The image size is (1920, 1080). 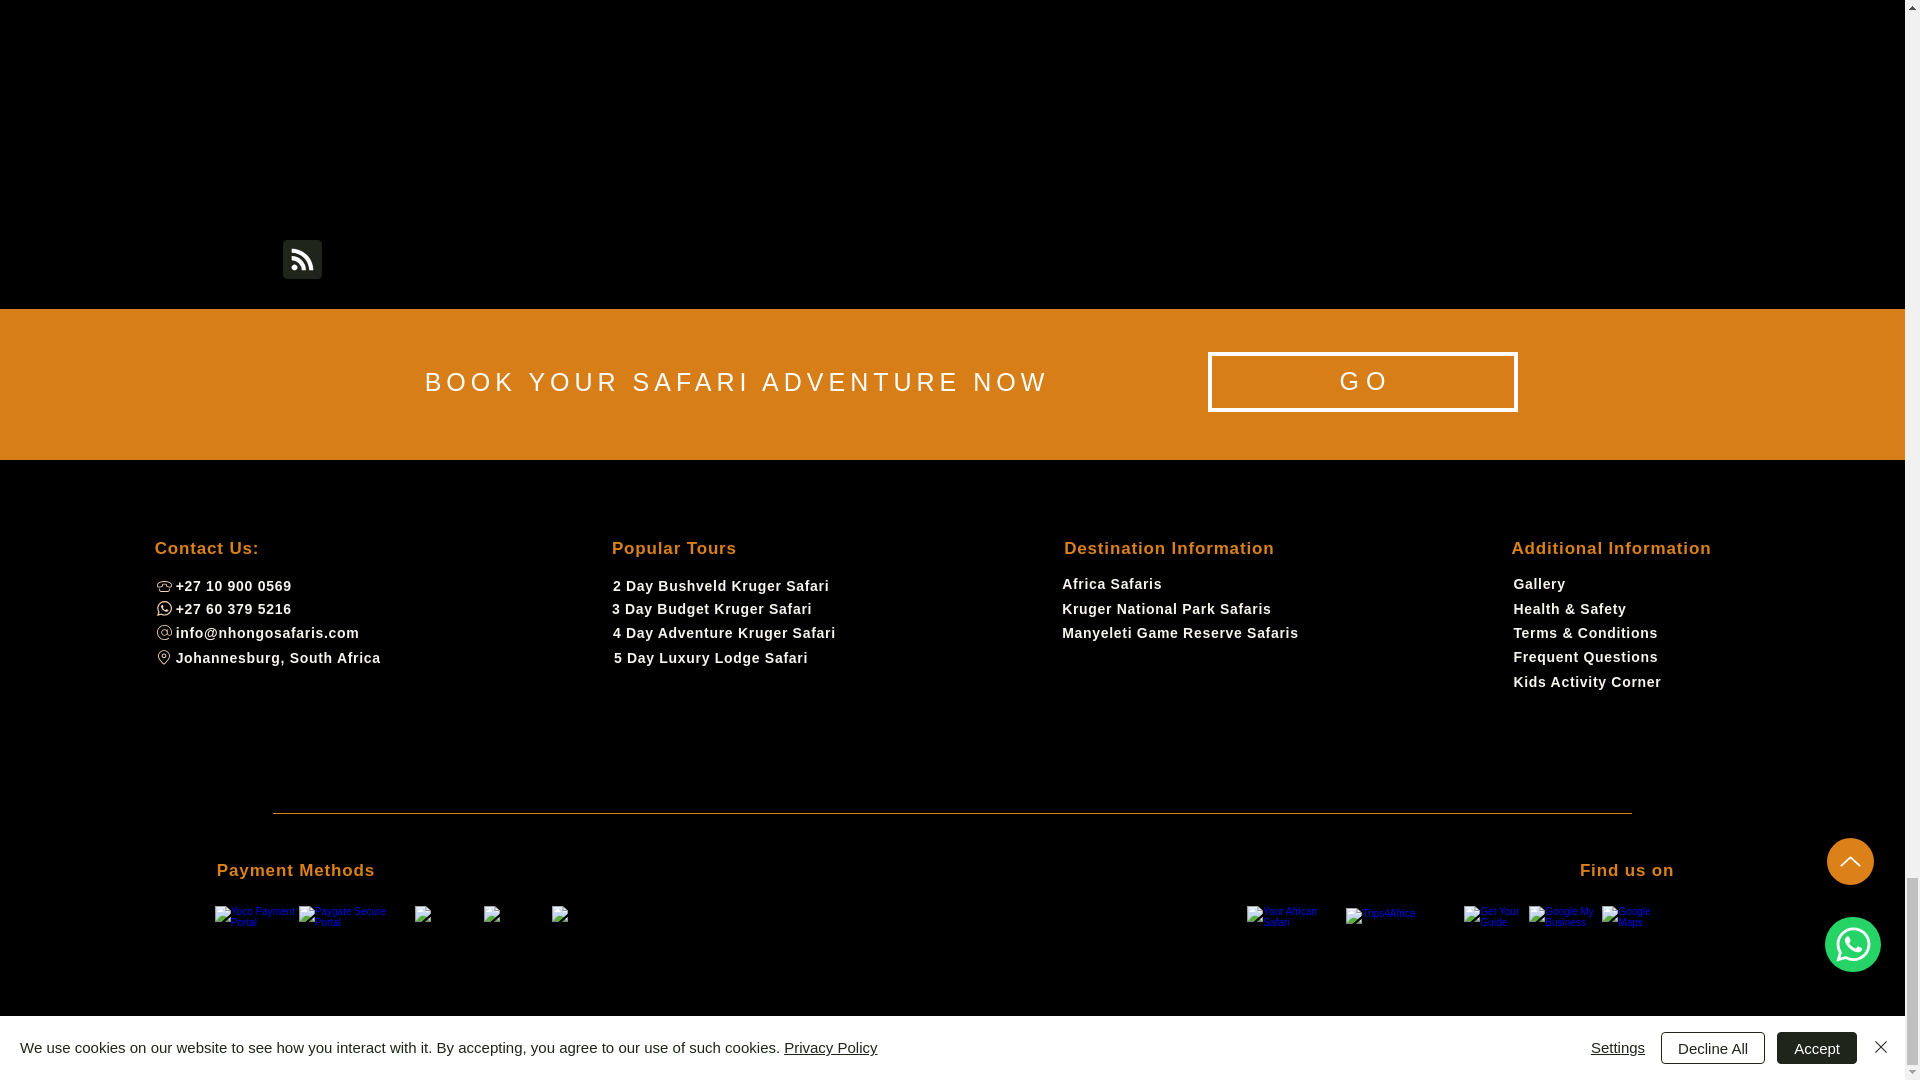 What do you see at coordinates (257, 928) in the screenshot?
I see `Visa Cards Accepted` at bounding box center [257, 928].